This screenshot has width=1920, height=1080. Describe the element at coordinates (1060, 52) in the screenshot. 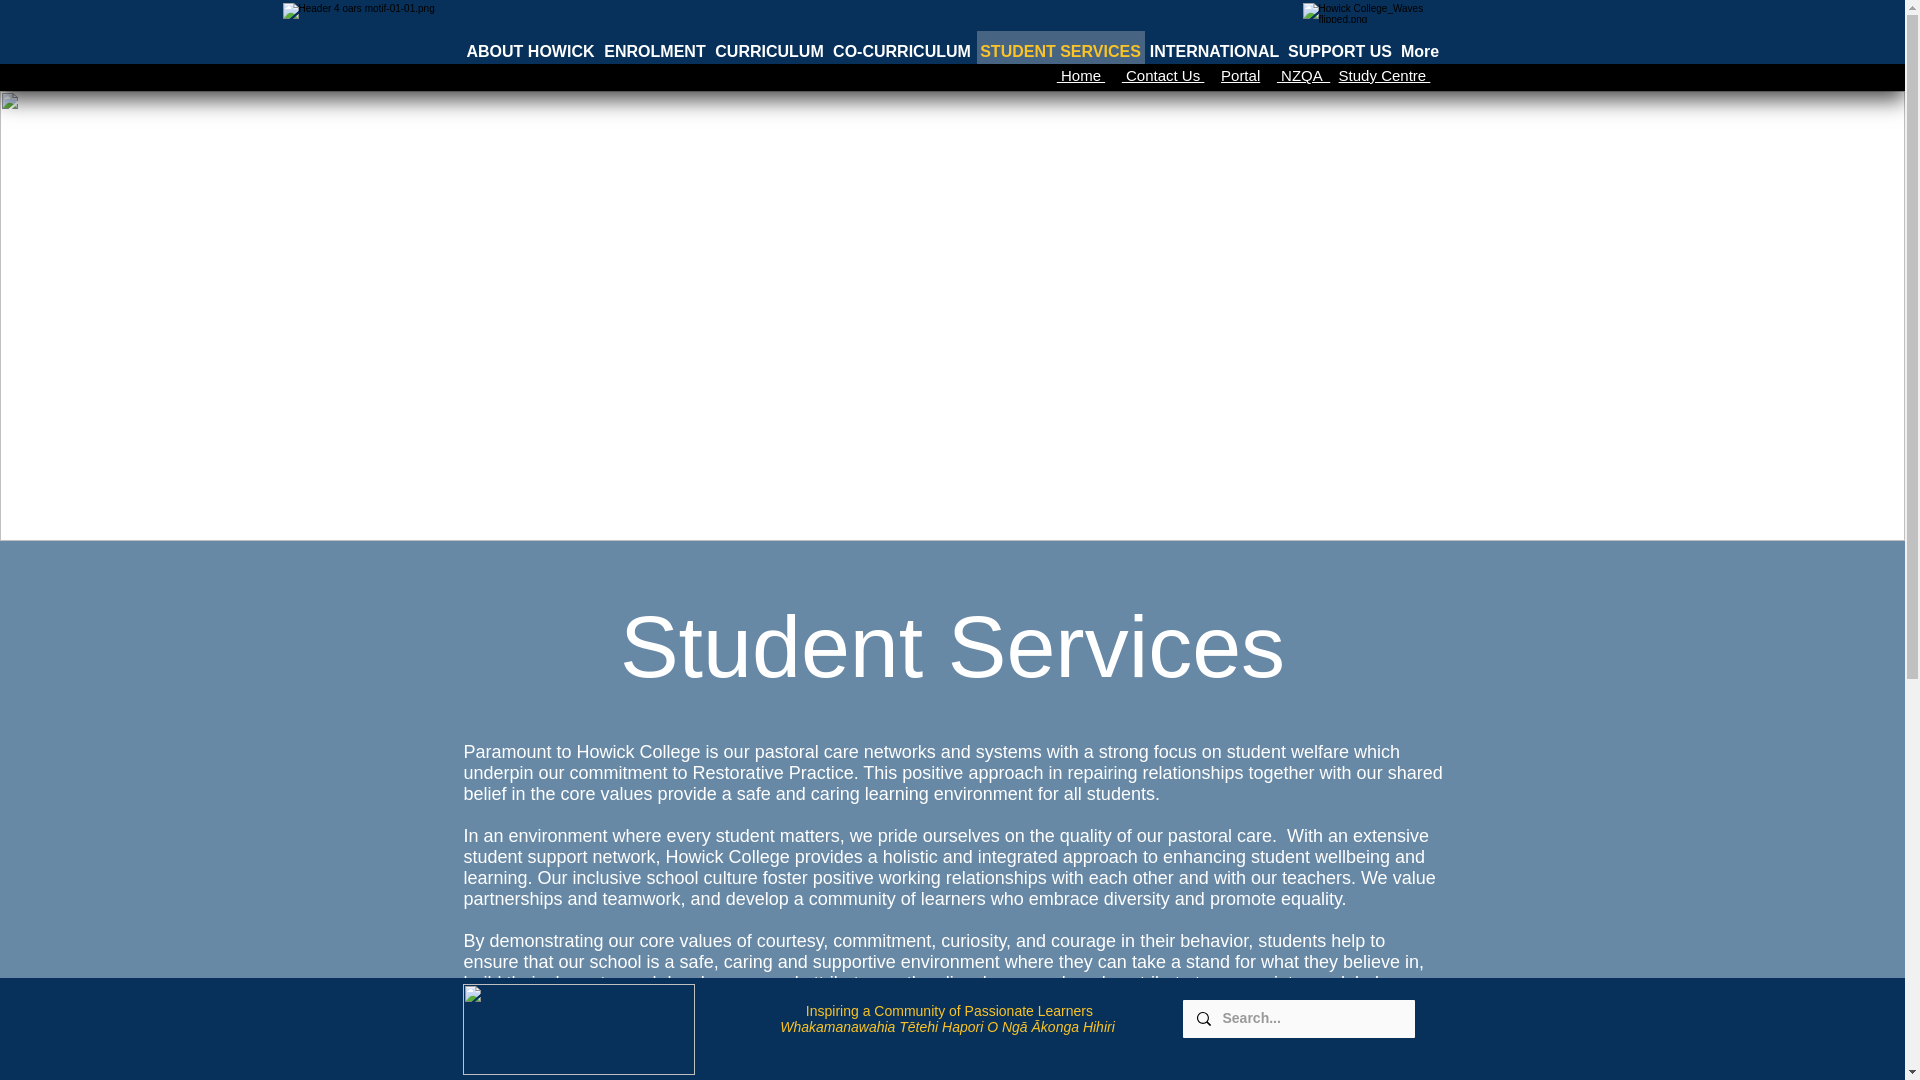

I see `STUDENT SERVICES` at that location.